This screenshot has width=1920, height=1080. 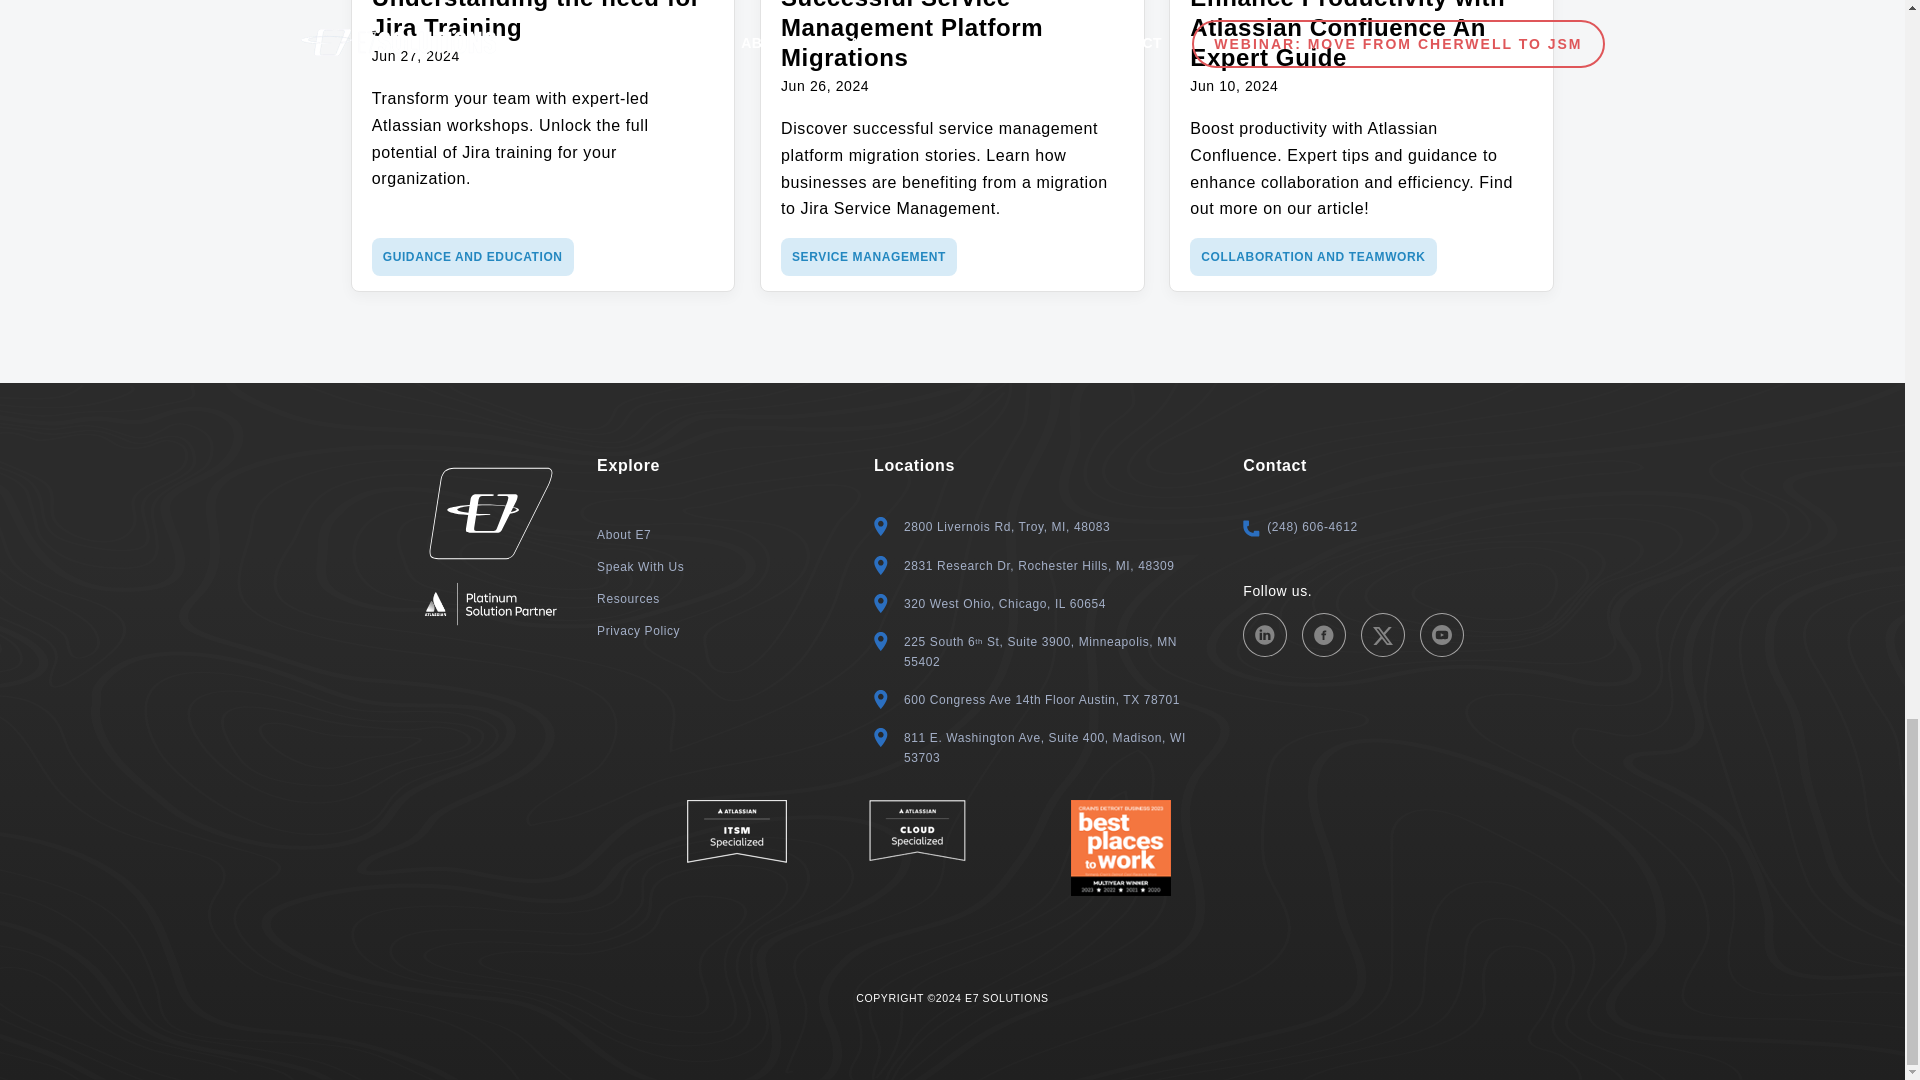 What do you see at coordinates (1121, 848) in the screenshot?
I see `Crain's Multiyear logo` at bounding box center [1121, 848].